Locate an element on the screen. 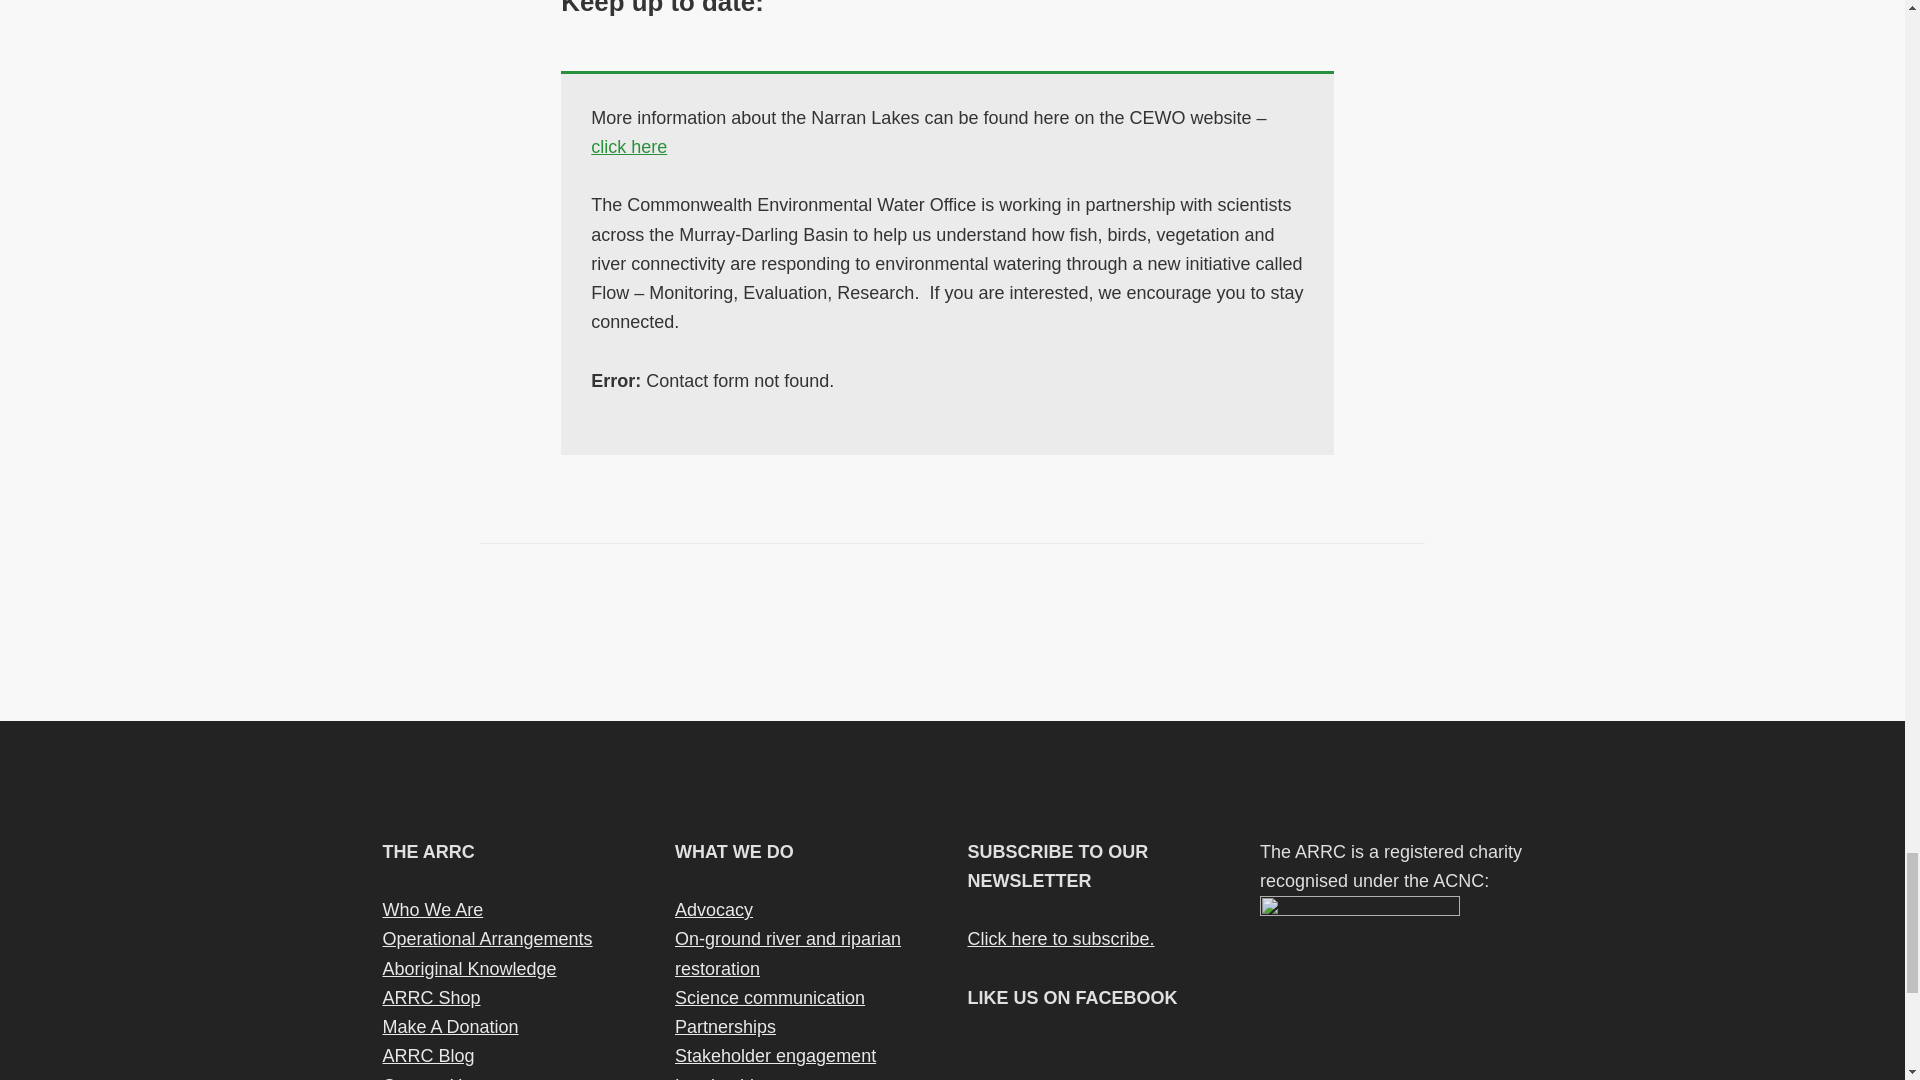 Image resolution: width=1920 pixels, height=1080 pixels. Click here to subscribe. is located at coordinates (1061, 938).